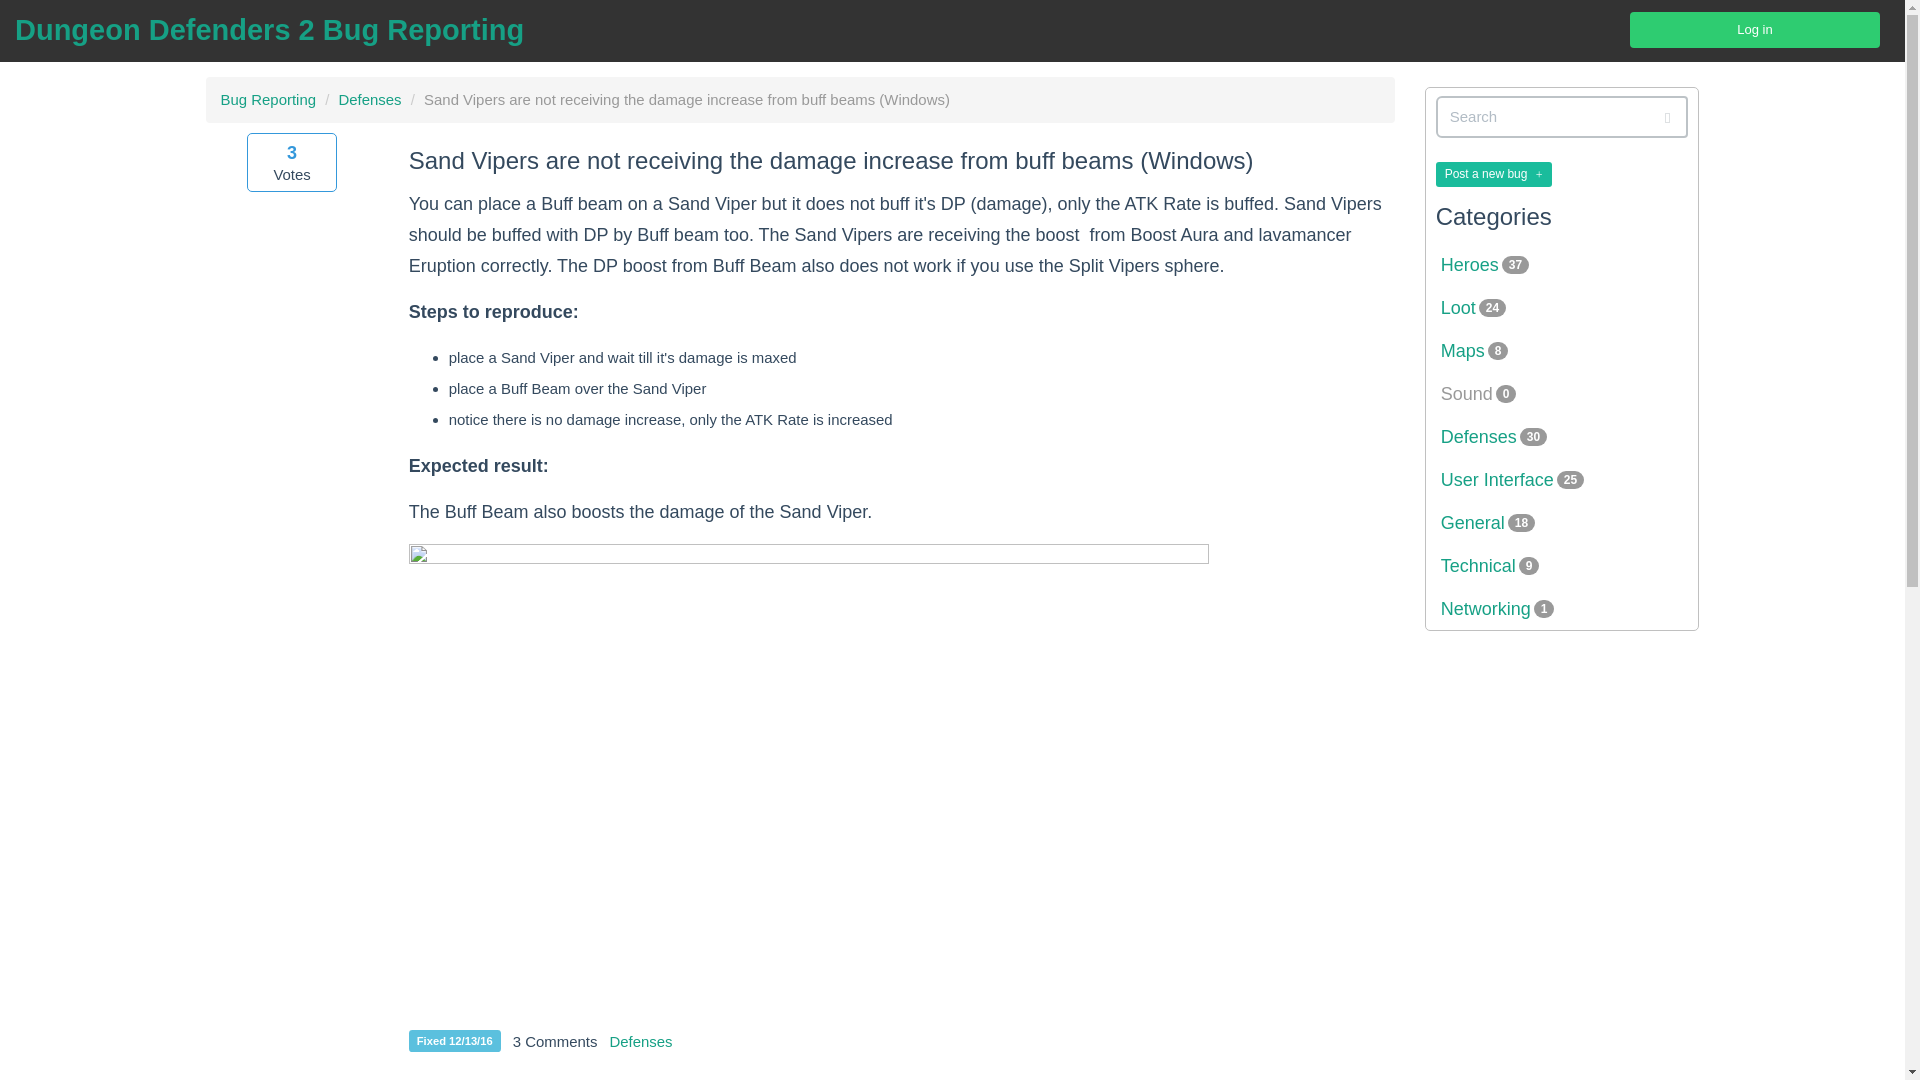  I want to click on Loot24, so click(1562, 308).